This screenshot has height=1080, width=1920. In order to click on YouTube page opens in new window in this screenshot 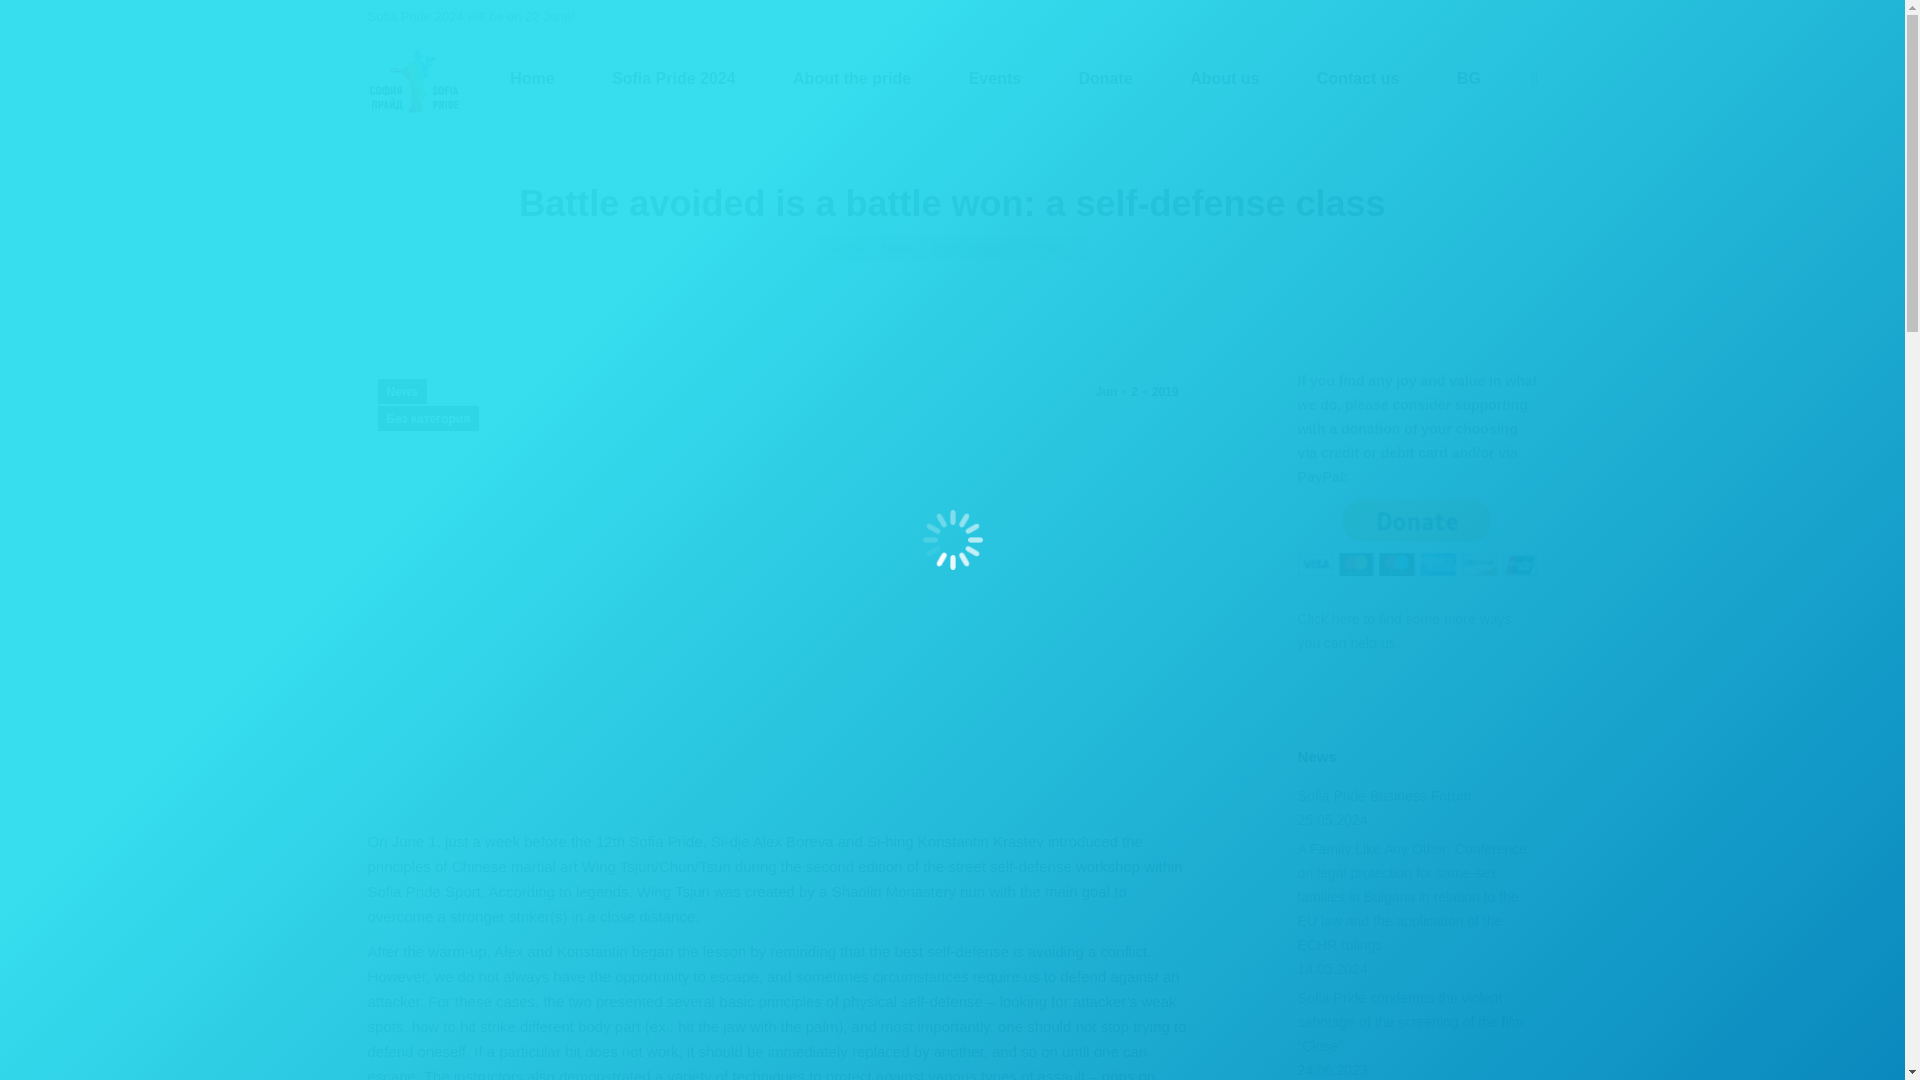, I will do `click(531, 79)`.